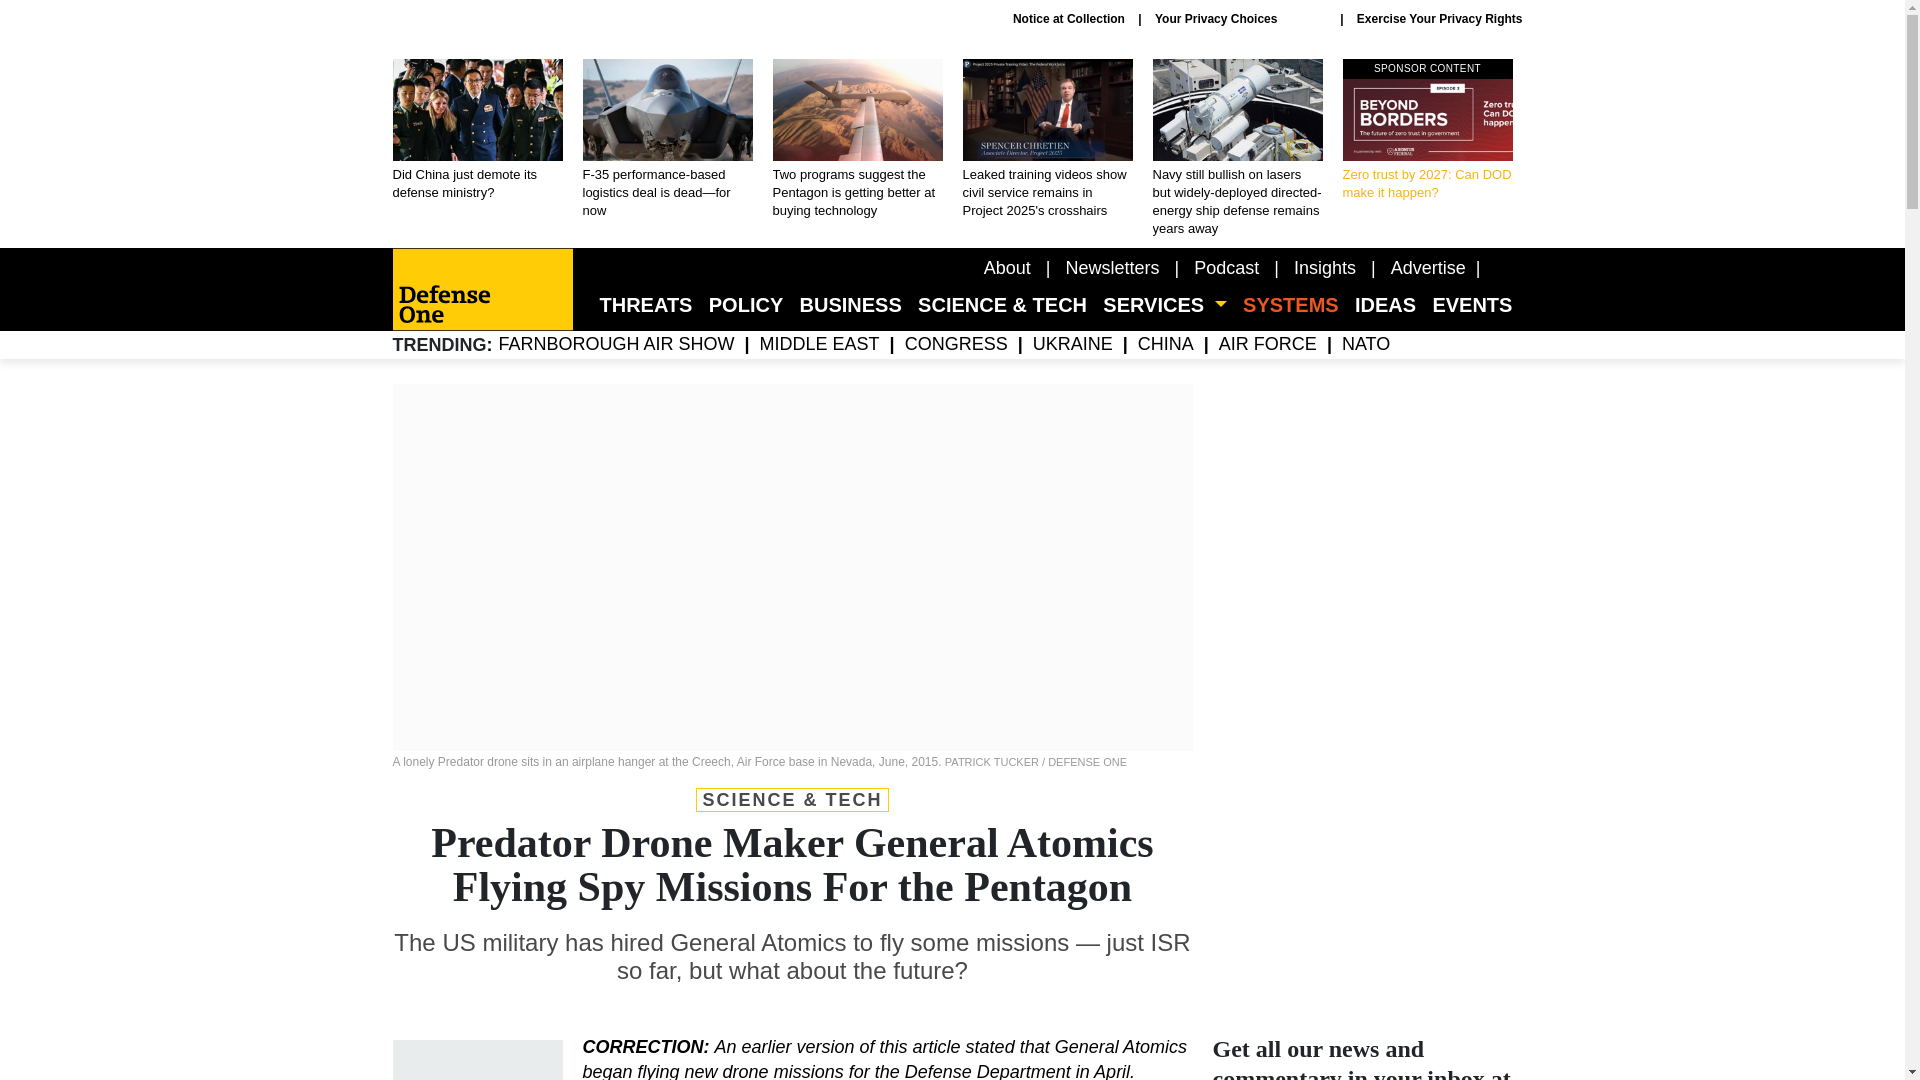 The width and height of the screenshot is (1920, 1080). I want to click on Insights, so click(1324, 268).